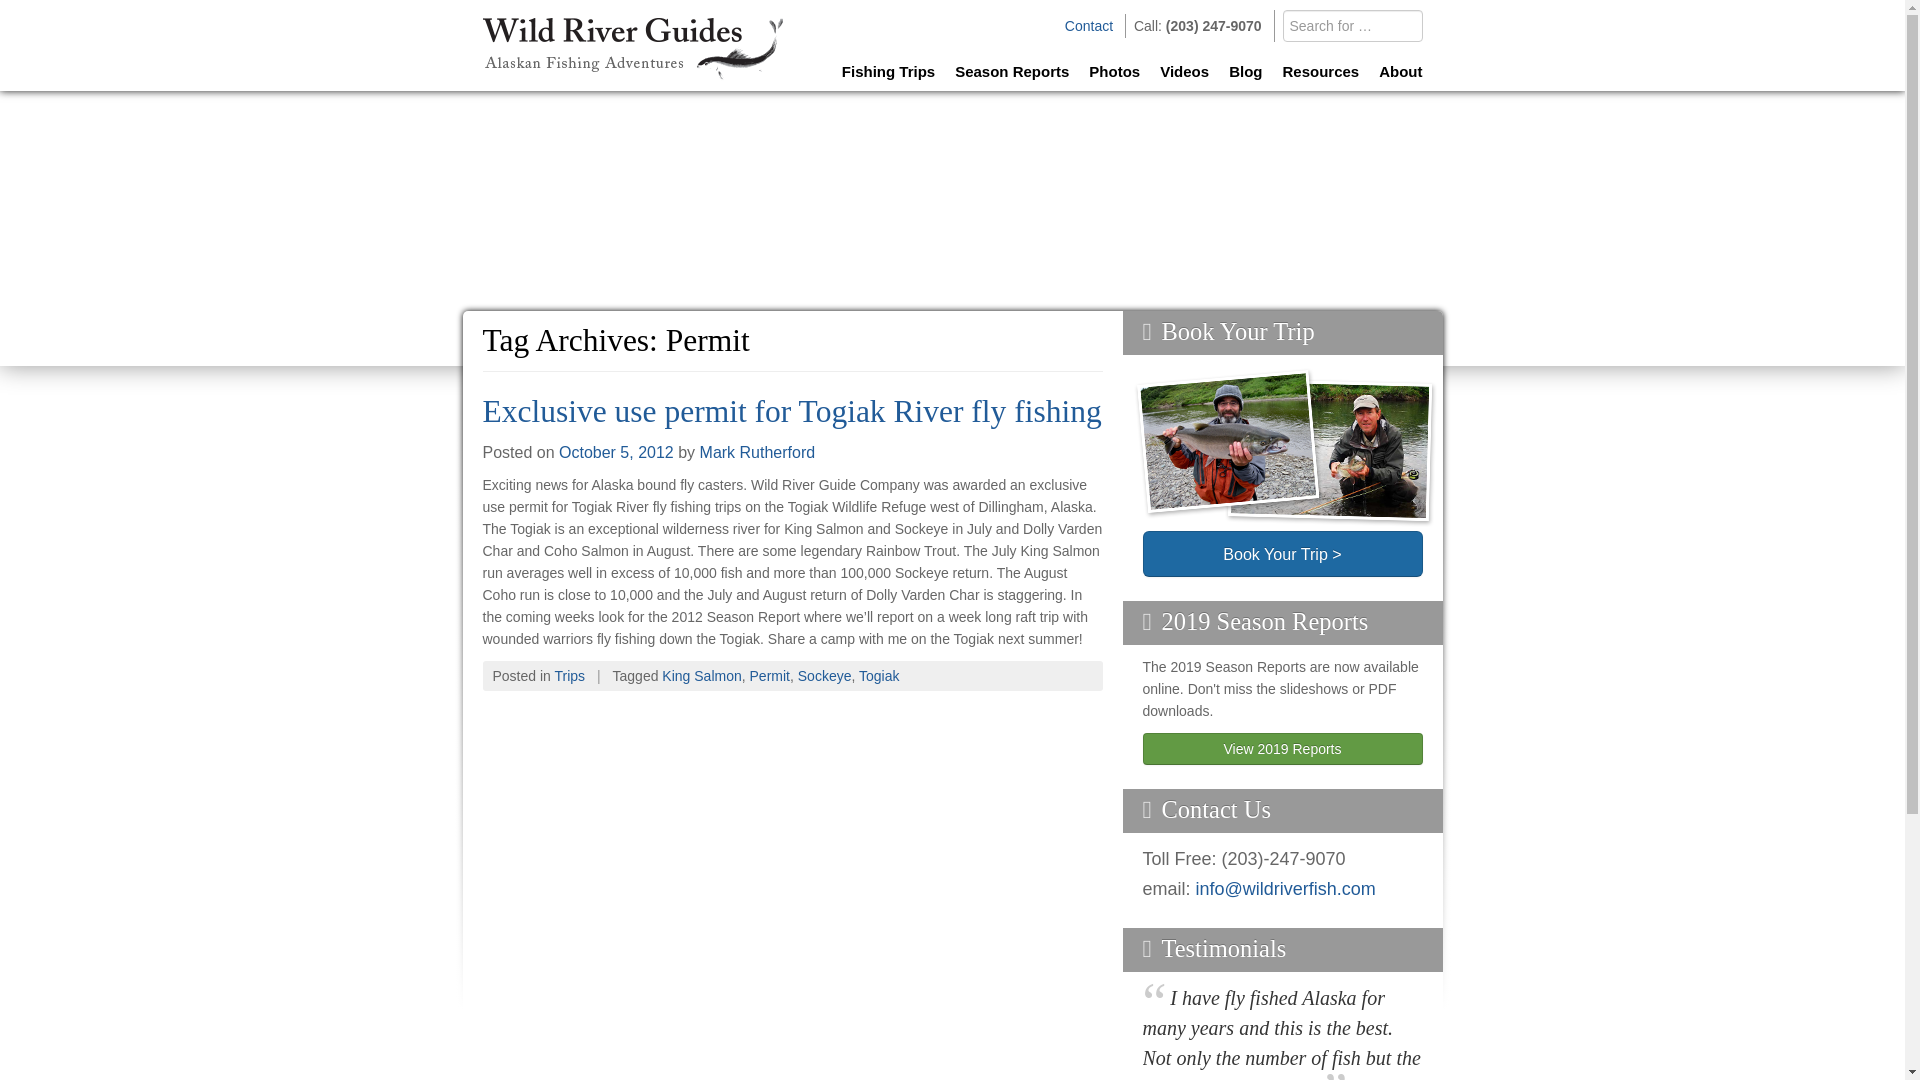  What do you see at coordinates (1184, 70) in the screenshot?
I see `Videos` at bounding box center [1184, 70].